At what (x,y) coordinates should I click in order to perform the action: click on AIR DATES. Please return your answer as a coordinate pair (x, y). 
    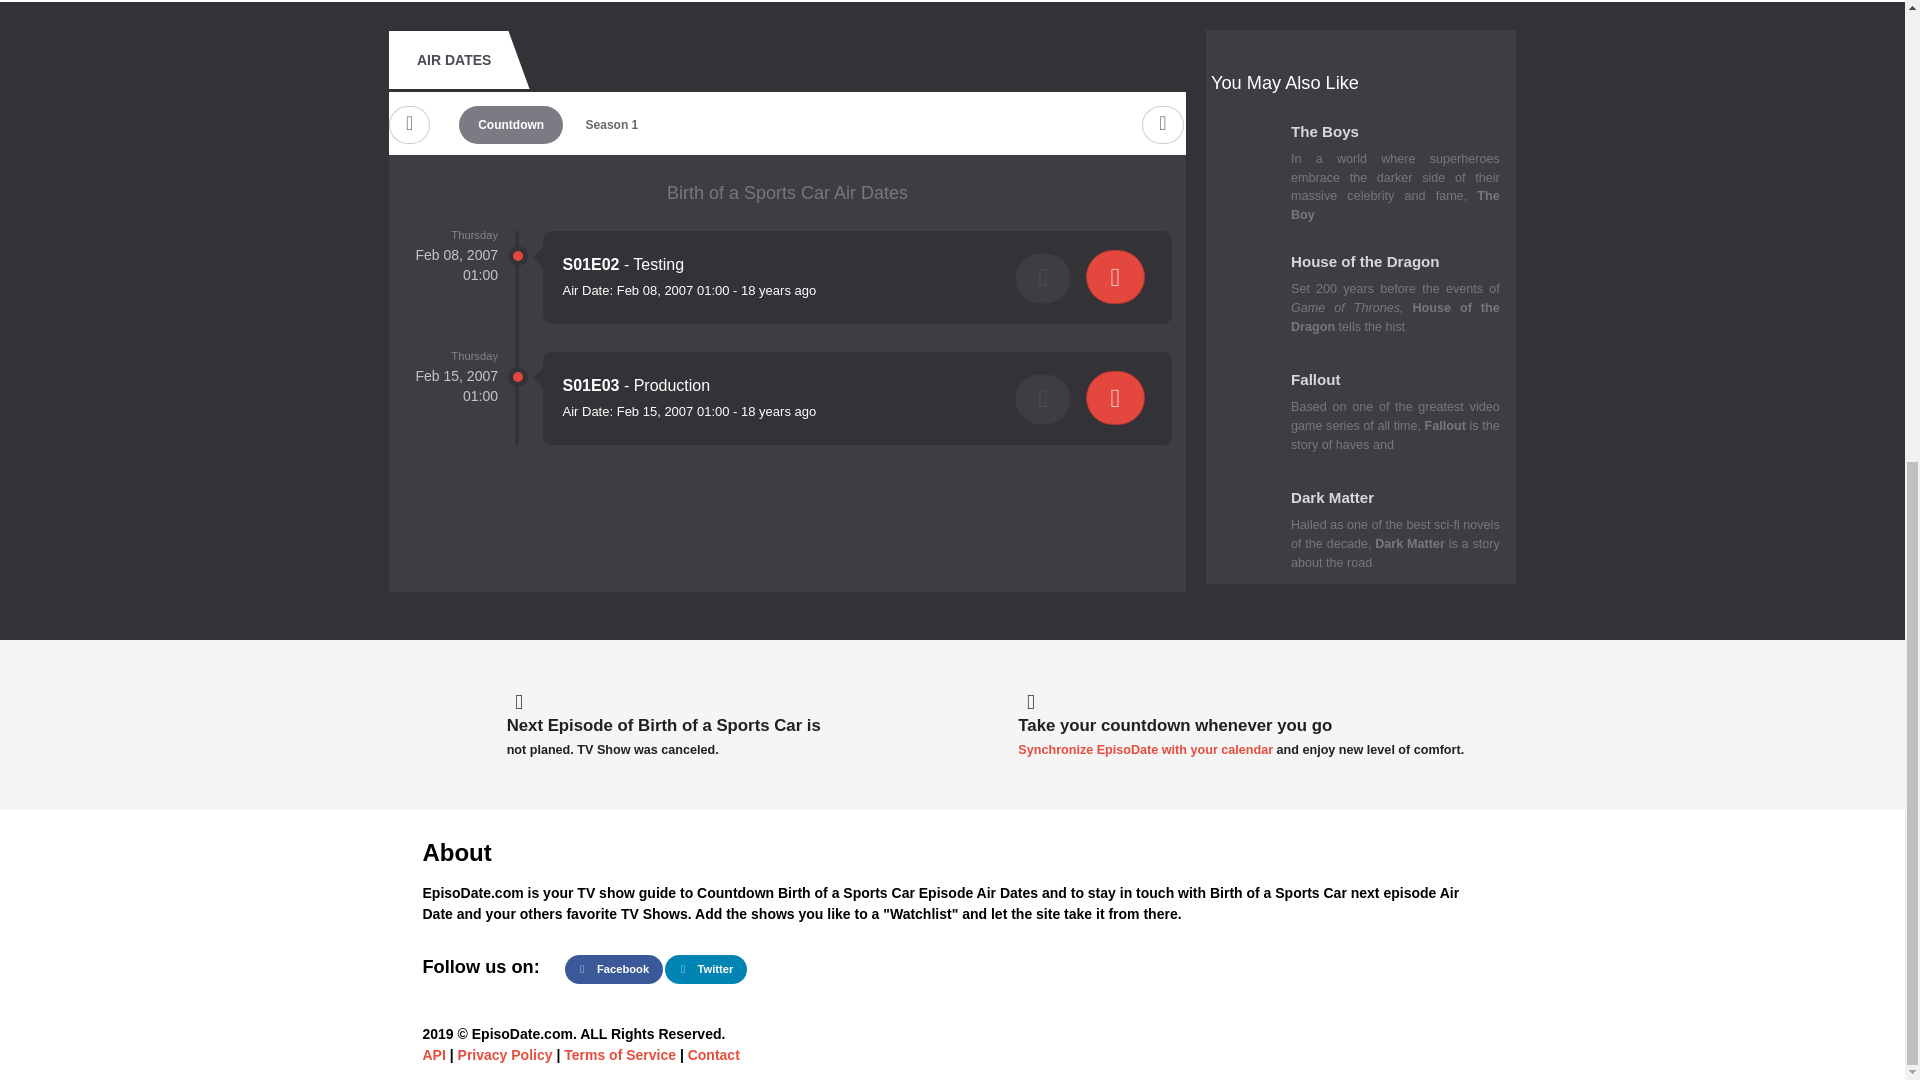
    Looking at the image, I should click on (454, 60).